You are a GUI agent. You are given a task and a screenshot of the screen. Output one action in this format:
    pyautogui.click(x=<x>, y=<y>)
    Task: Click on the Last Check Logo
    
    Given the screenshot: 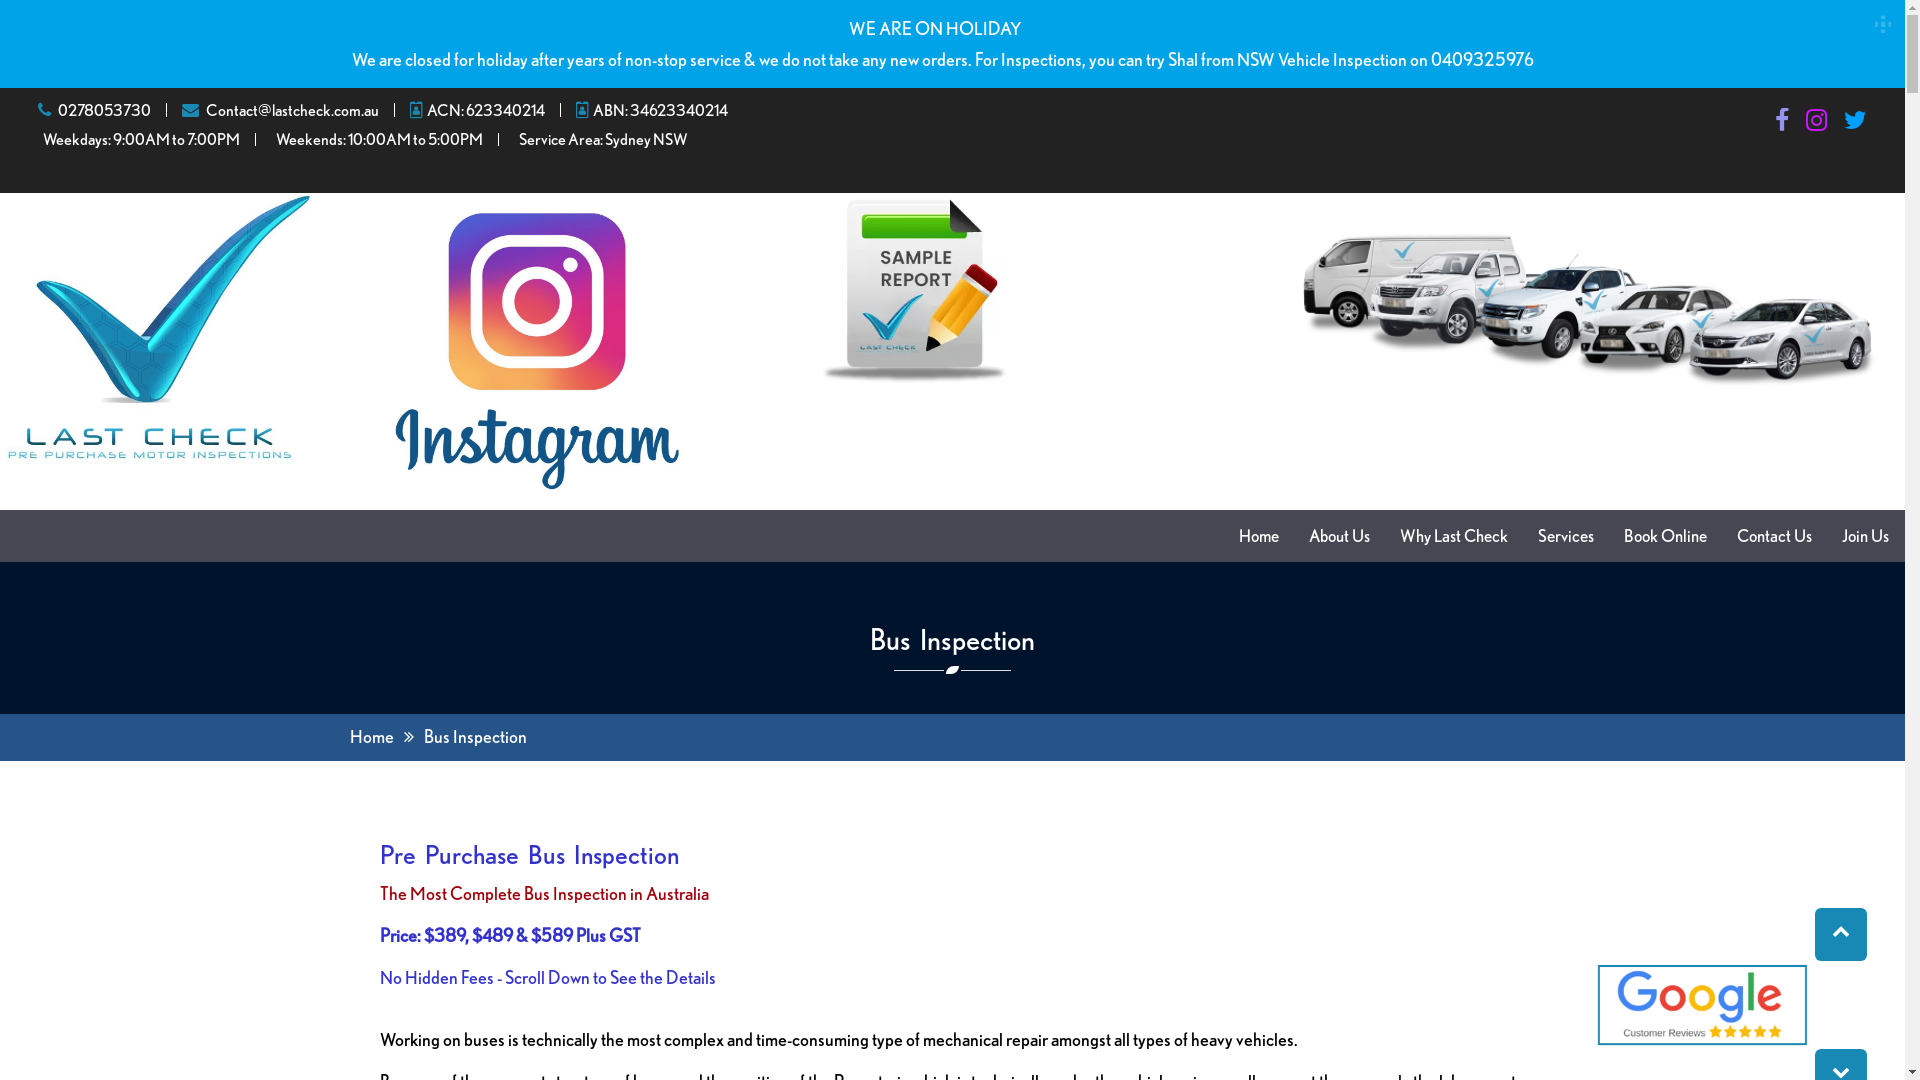 What is the action you would take?
    pyautogui.click(x=158, y=328)
    